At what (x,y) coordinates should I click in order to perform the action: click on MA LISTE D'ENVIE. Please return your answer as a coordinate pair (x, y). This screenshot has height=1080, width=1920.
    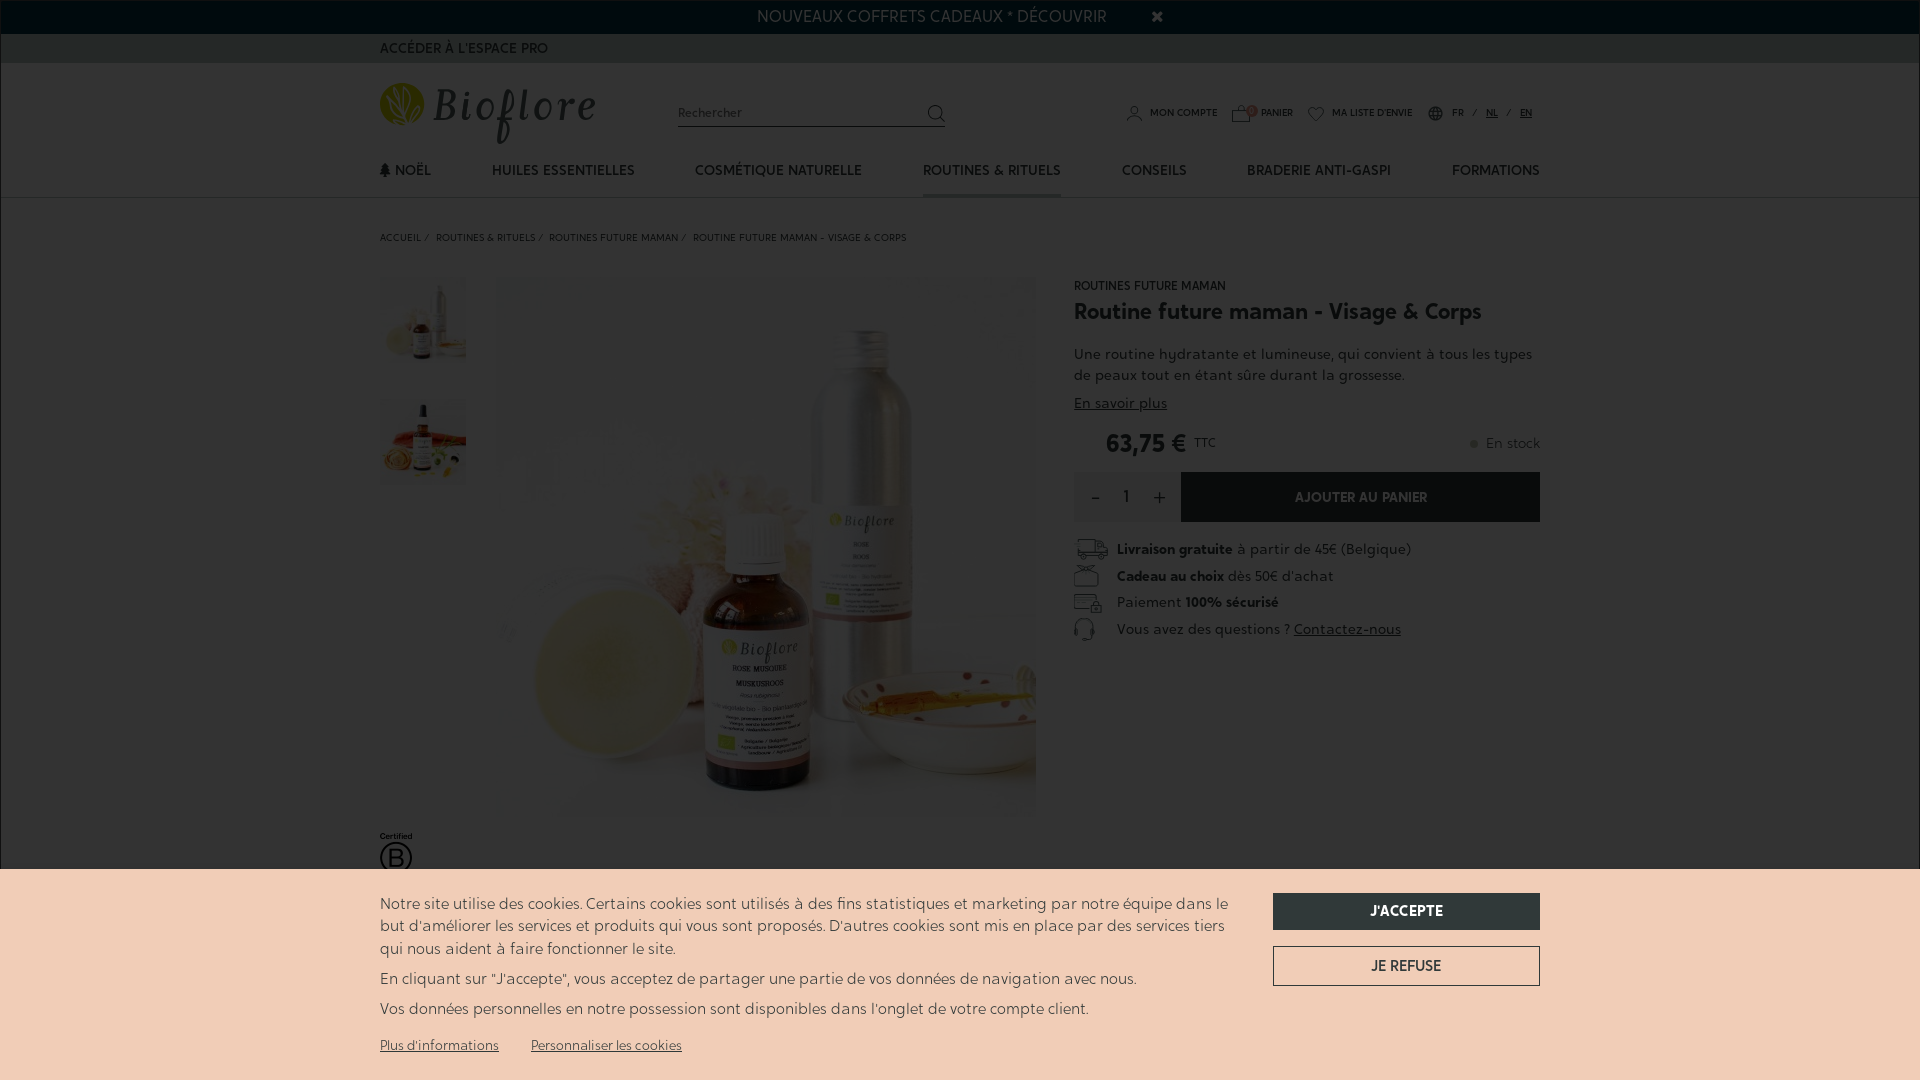
    Looking at the image, I should click on (1360, 112).